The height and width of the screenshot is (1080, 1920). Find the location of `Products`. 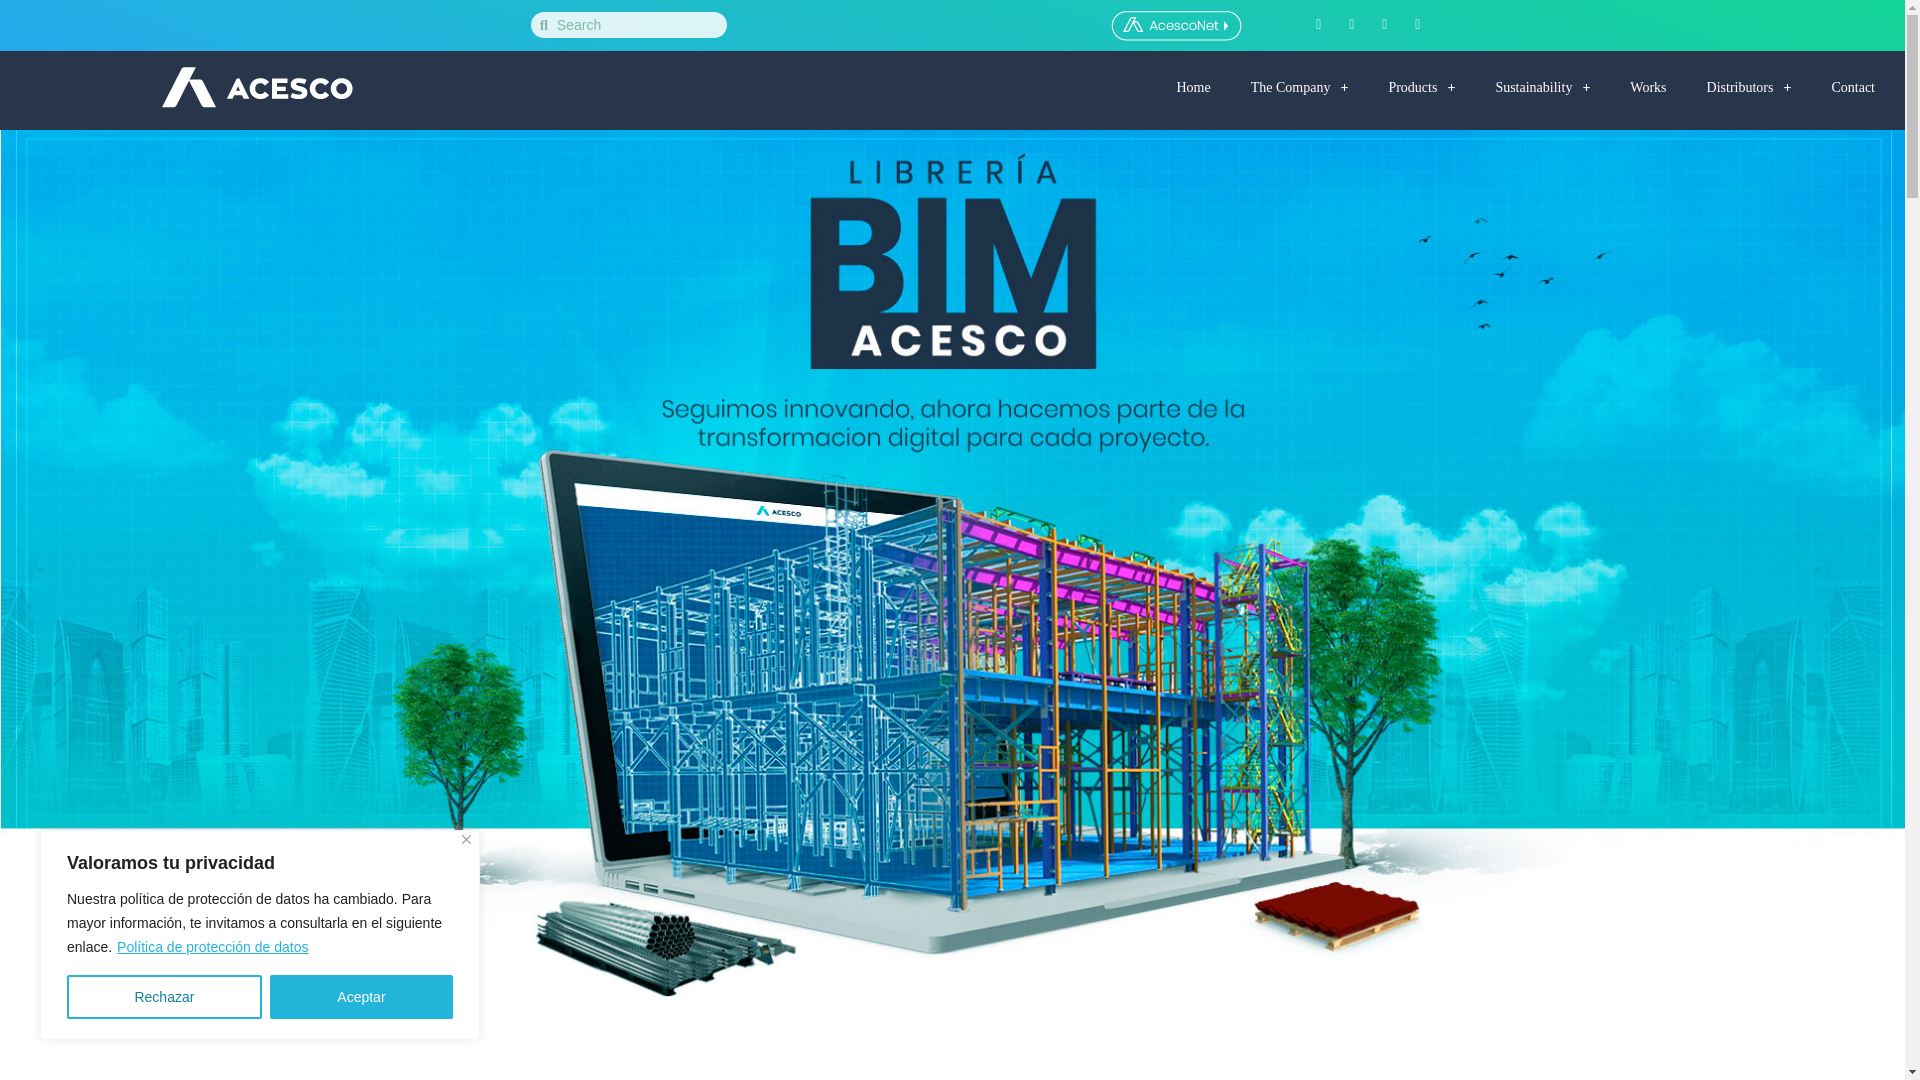

Products is located at coordinates (1420, 88).